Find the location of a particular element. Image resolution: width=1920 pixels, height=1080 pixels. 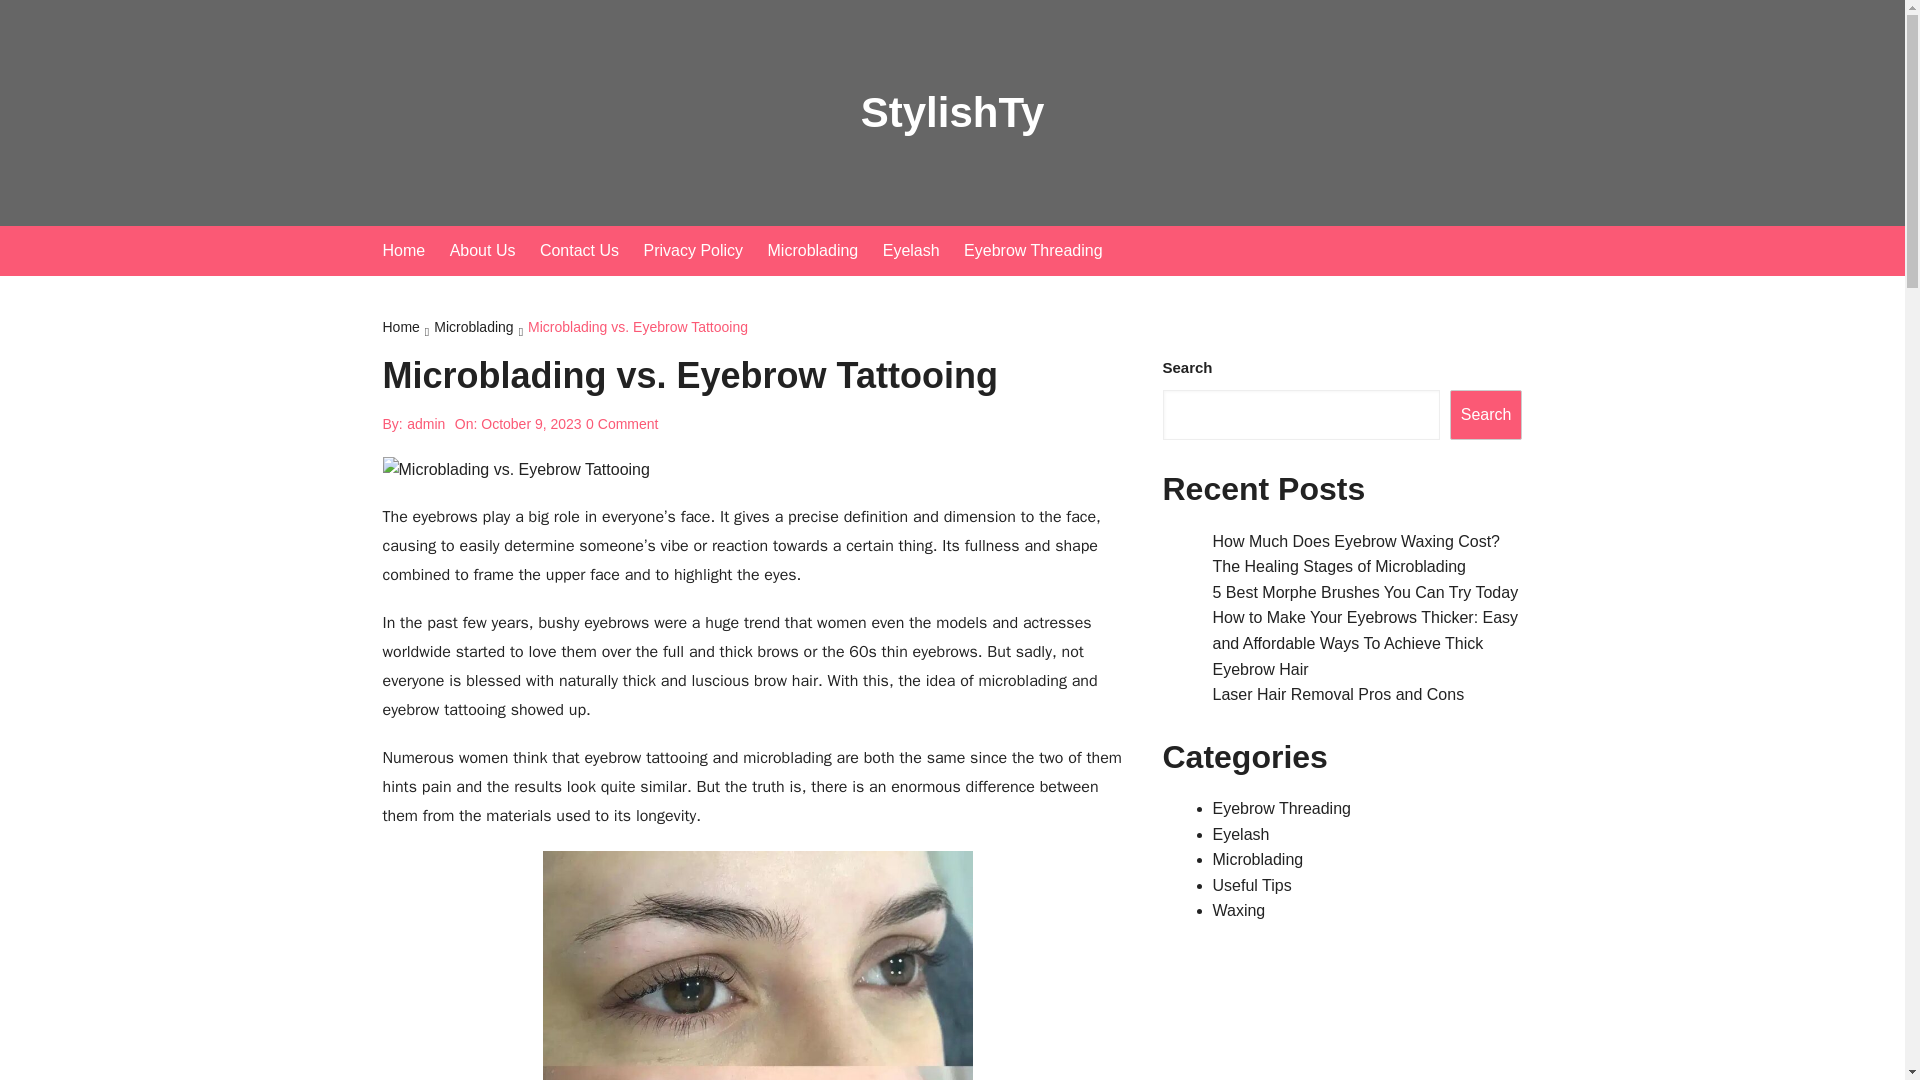

Eyelash is located at coordinates (1240, 834).